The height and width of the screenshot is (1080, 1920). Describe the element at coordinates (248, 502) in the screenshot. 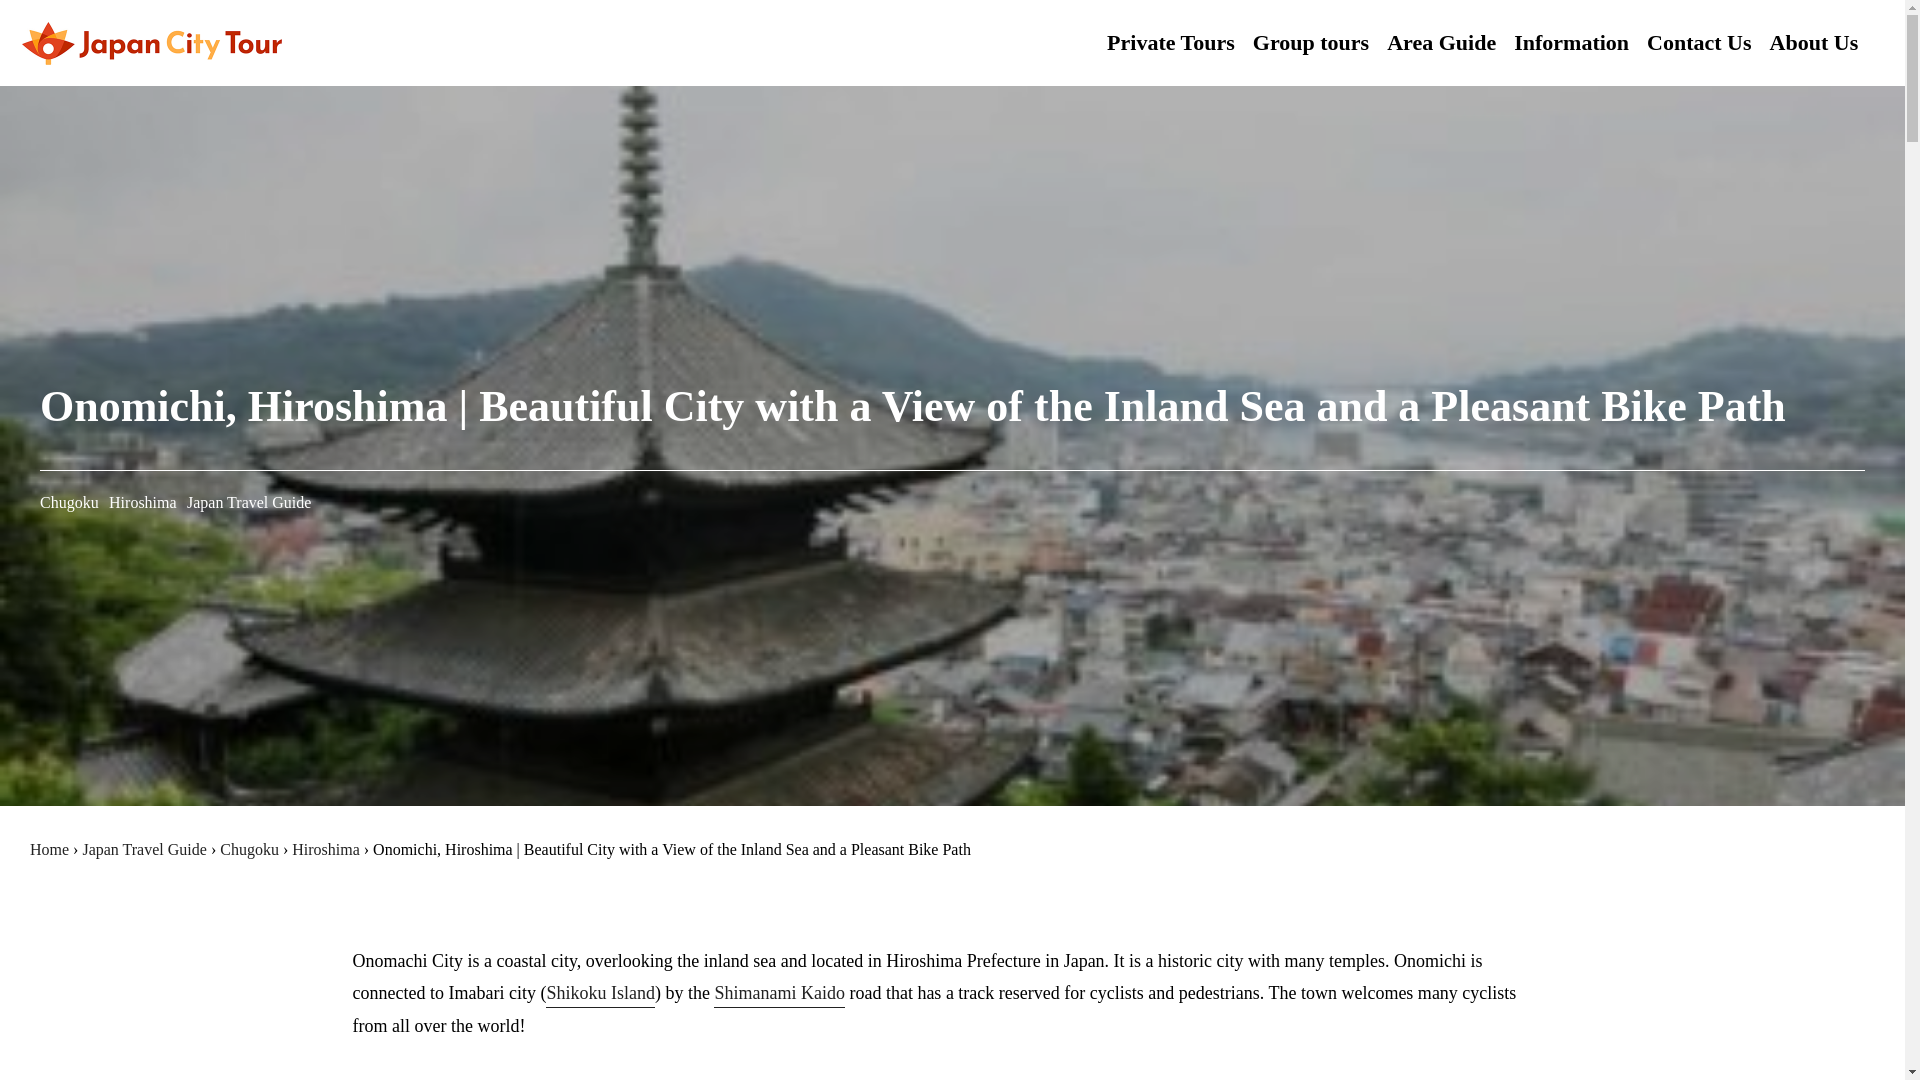

I see `Japan Travel Guide` at that location.